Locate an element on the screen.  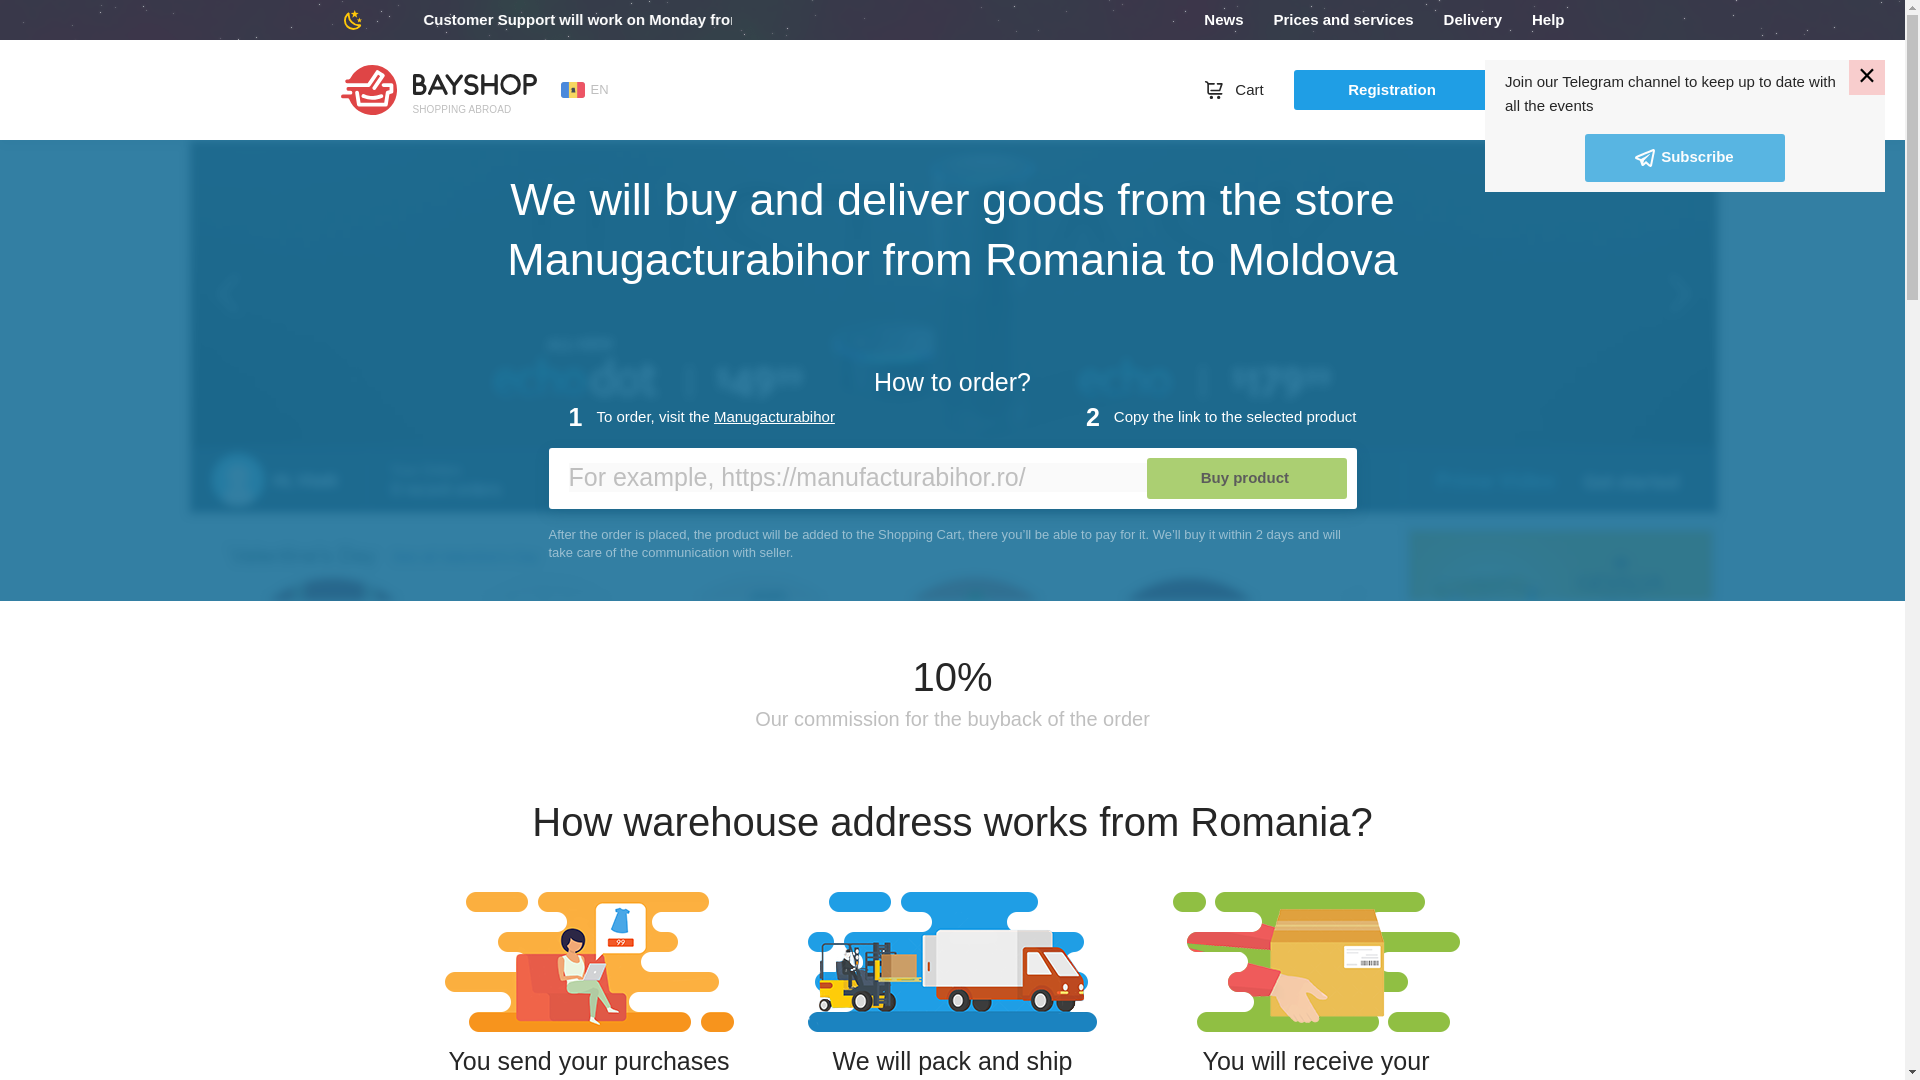
Cart is located at coordinates (1233, 89).